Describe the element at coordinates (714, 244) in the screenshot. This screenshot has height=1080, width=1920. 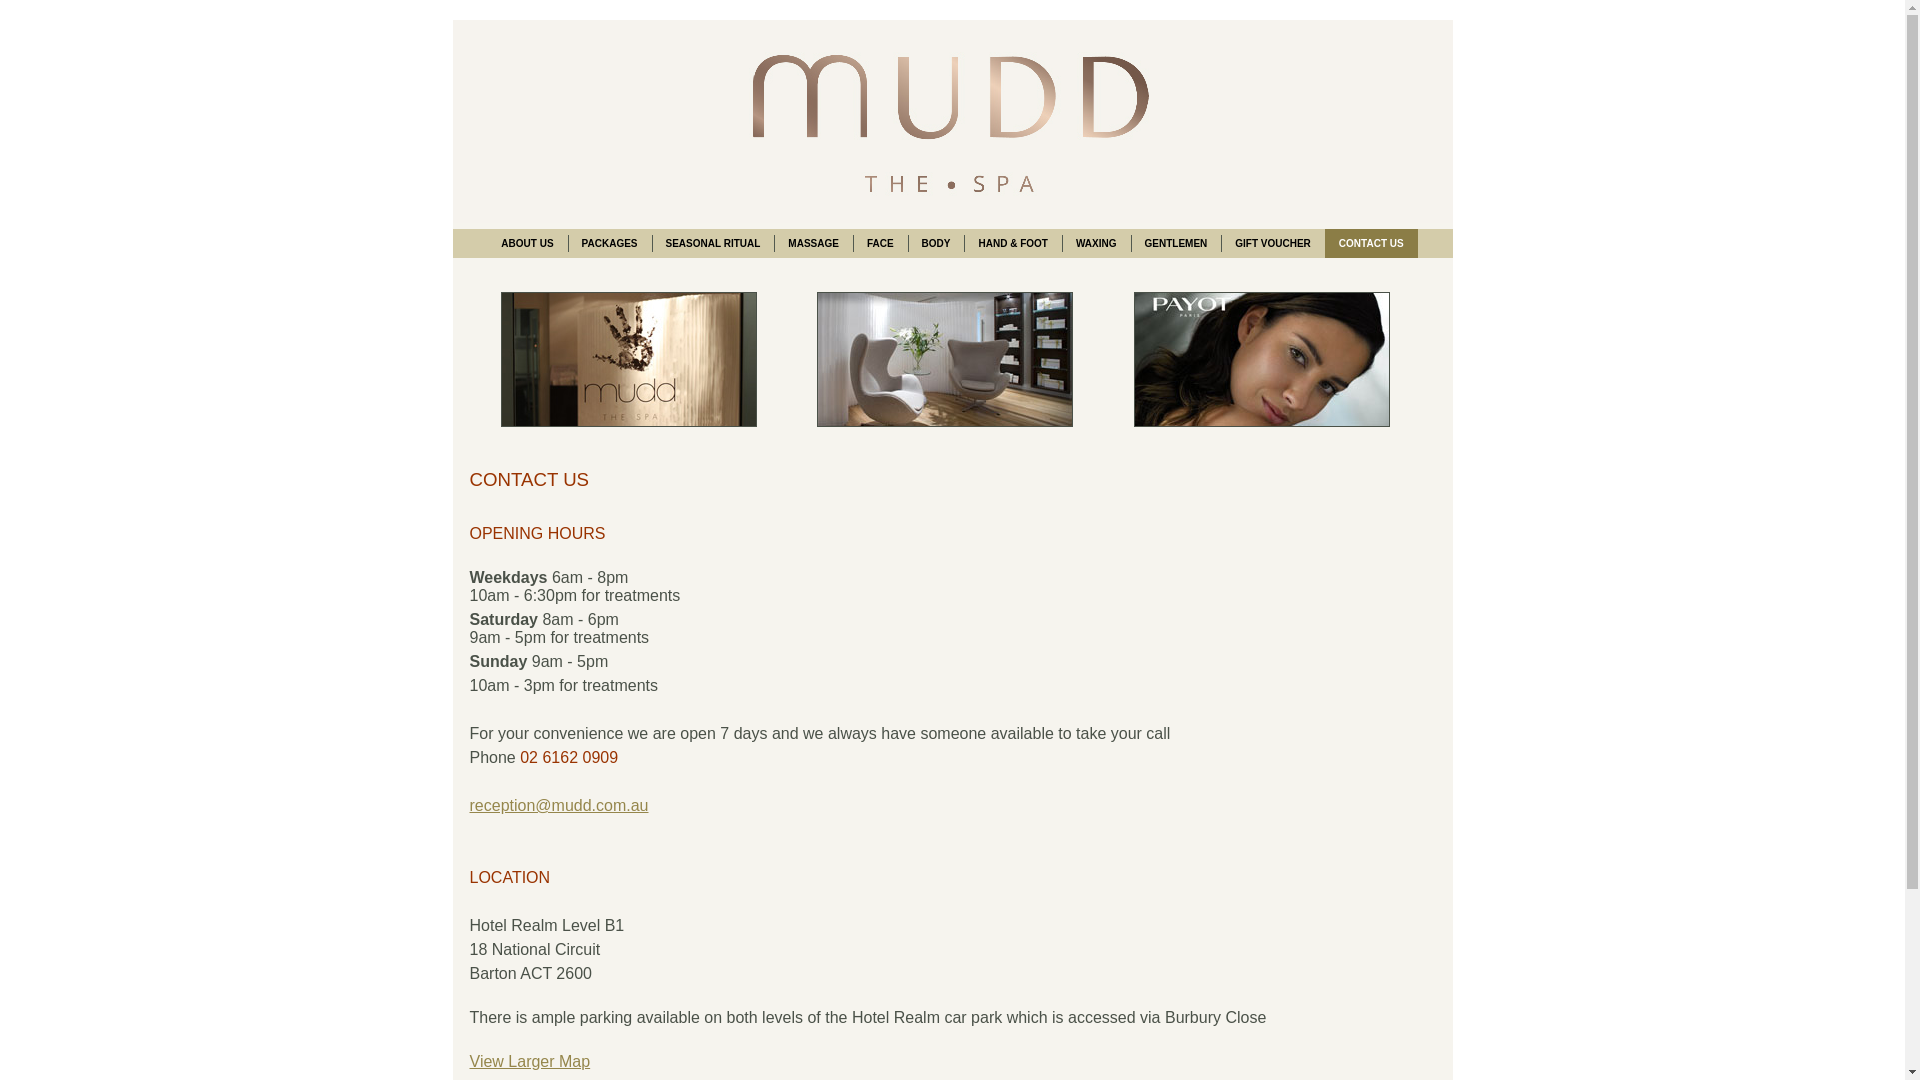
I see `SEASONAL RITUAL` at that location.